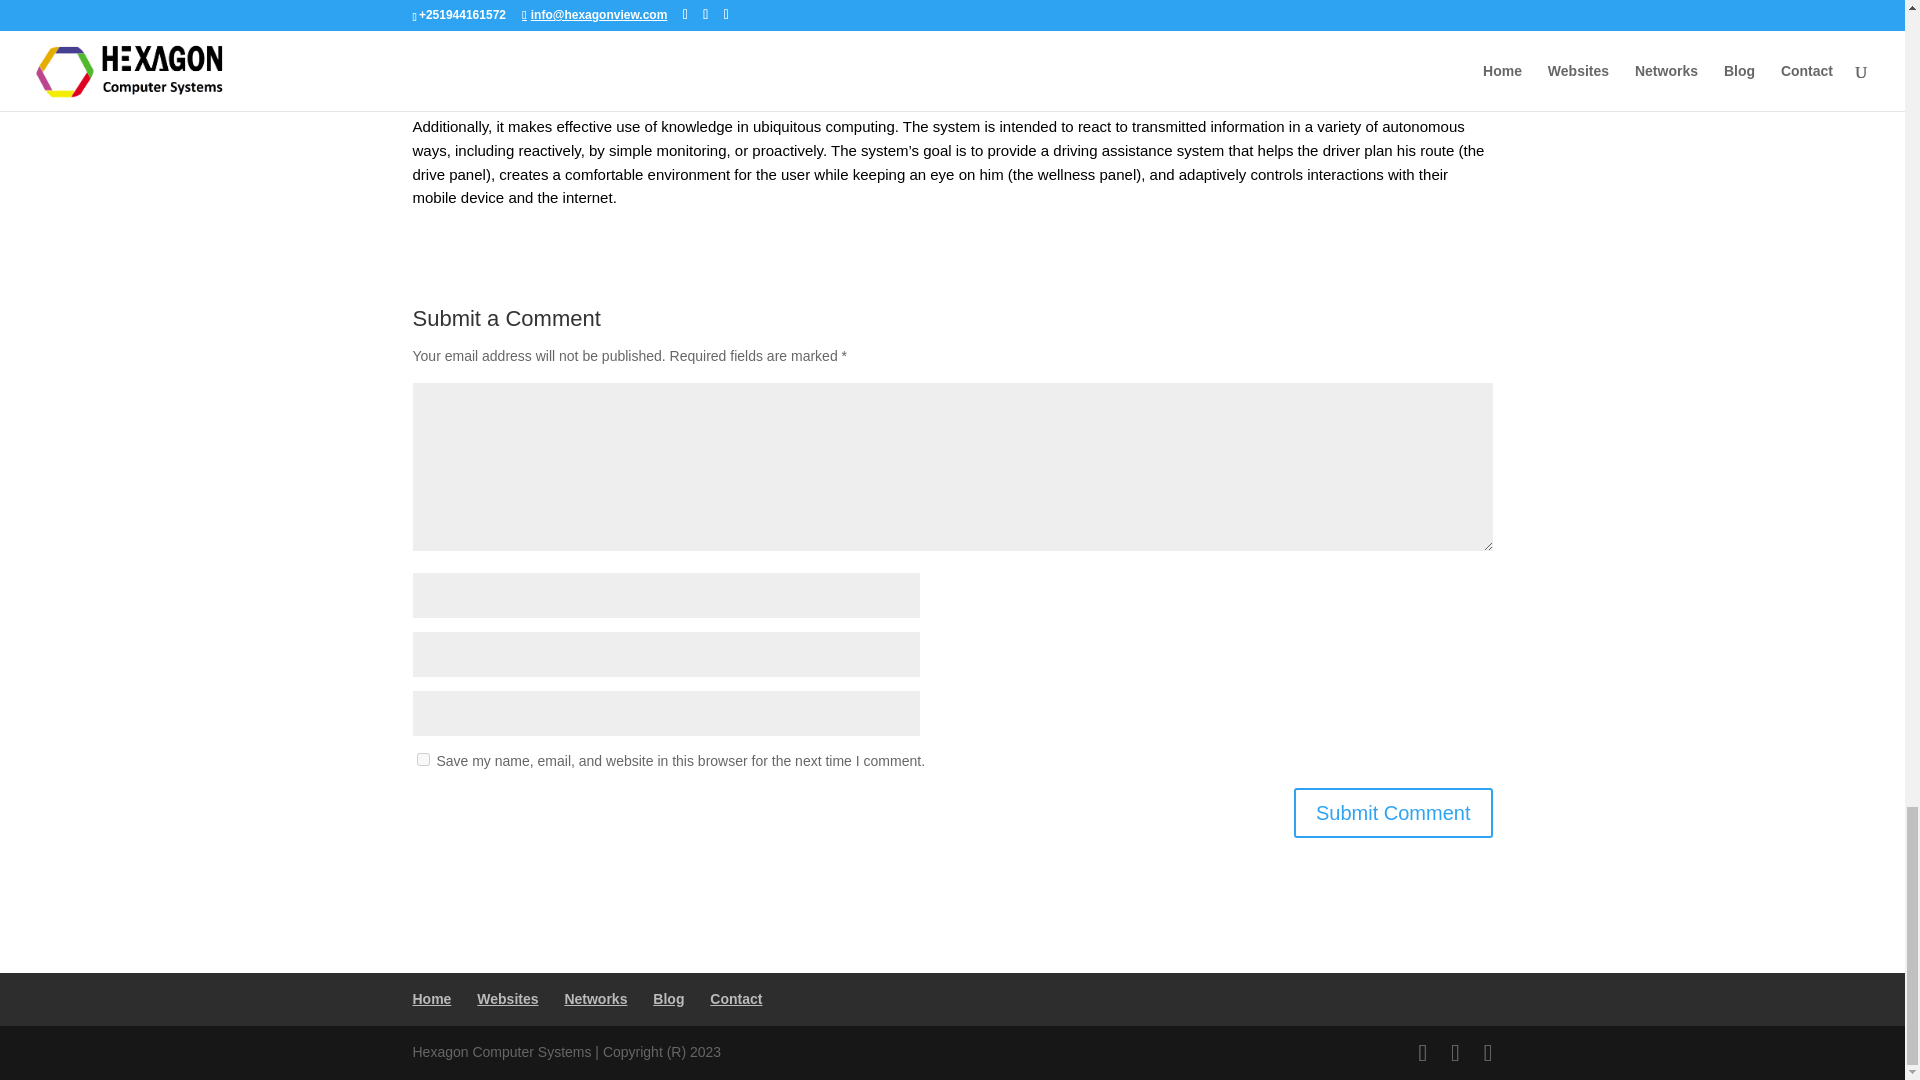 Image resolution: width=1920 pixels, height=1080 pixels. What do you see at coordinates (668, 998) in the screenshot?
I see `Blog` at bounding box center [668, 998].